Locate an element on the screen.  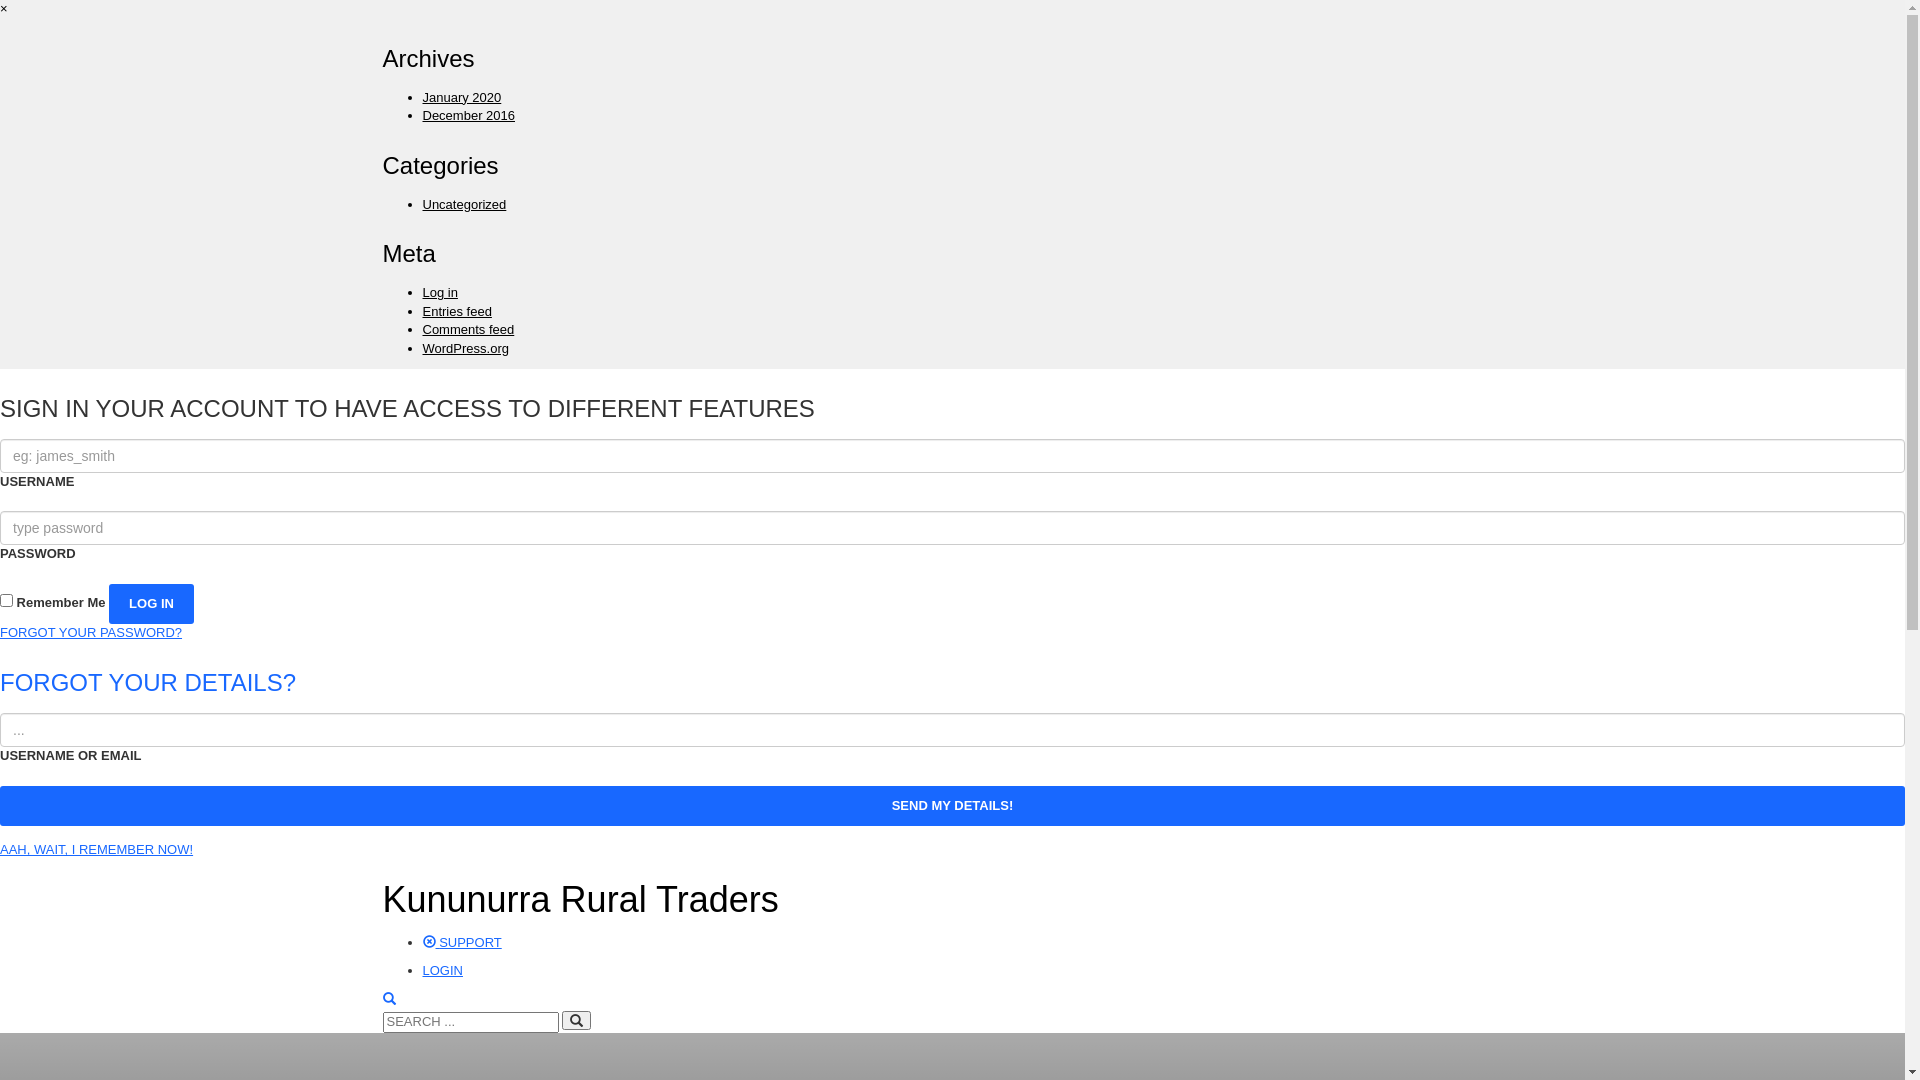
LOG IN is located at coordinates (152, 604).